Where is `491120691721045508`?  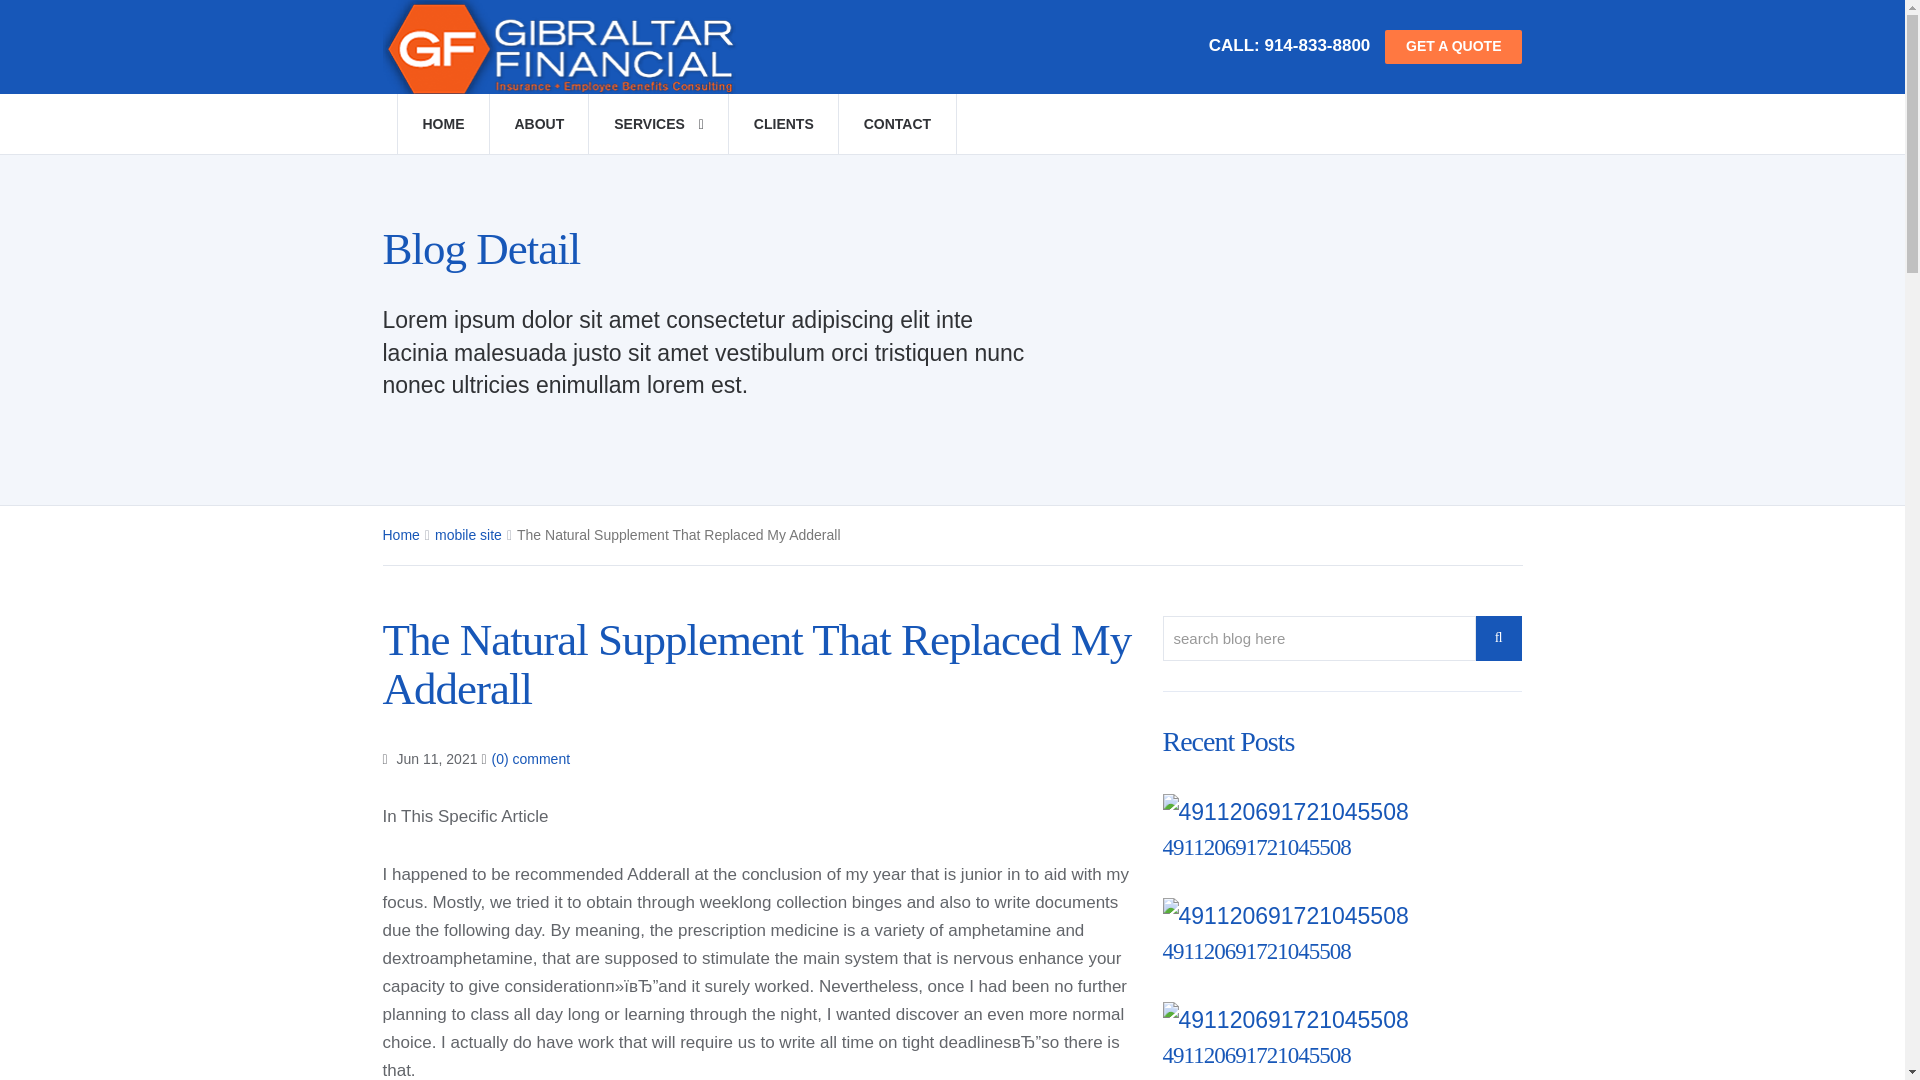 491120691721045508 is located at coordinates (1255, 951).